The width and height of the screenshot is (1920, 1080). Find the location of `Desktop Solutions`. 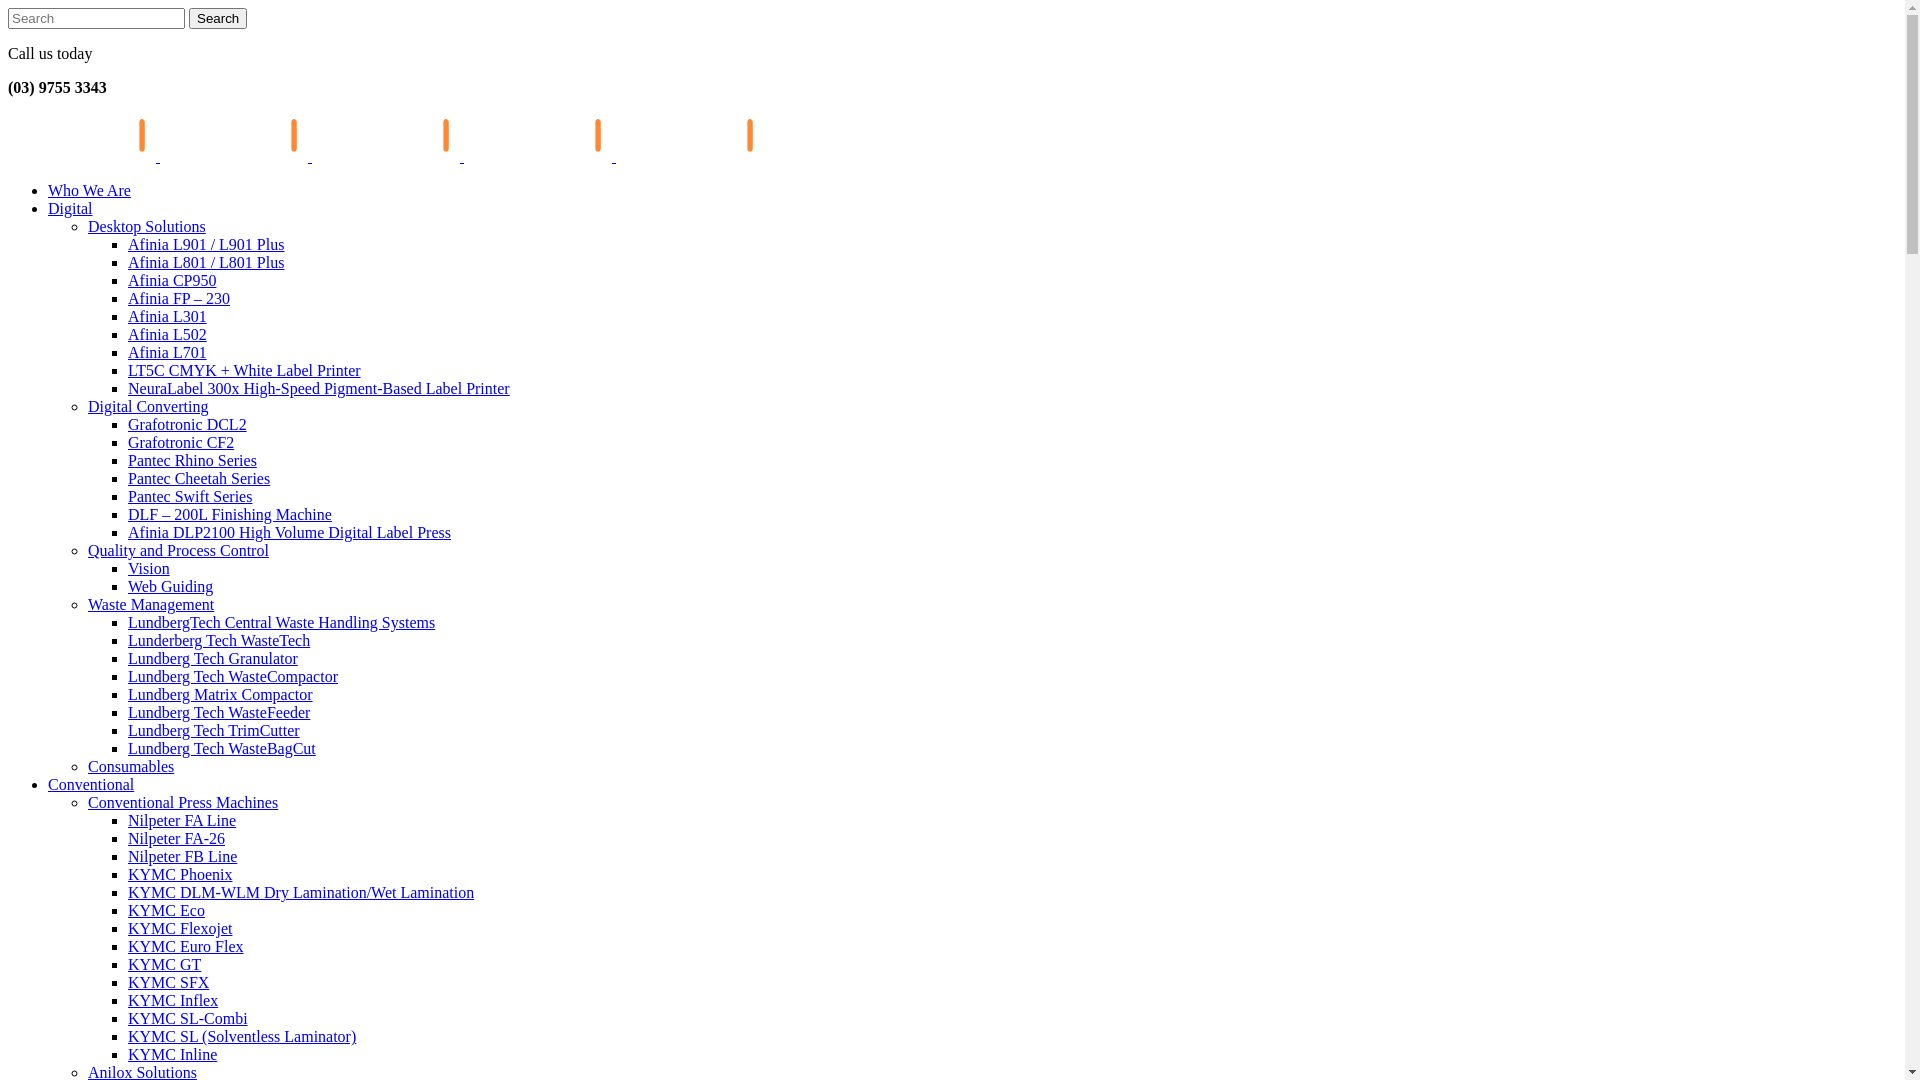

Desktop Solutions is located at coordinates (147, 226).